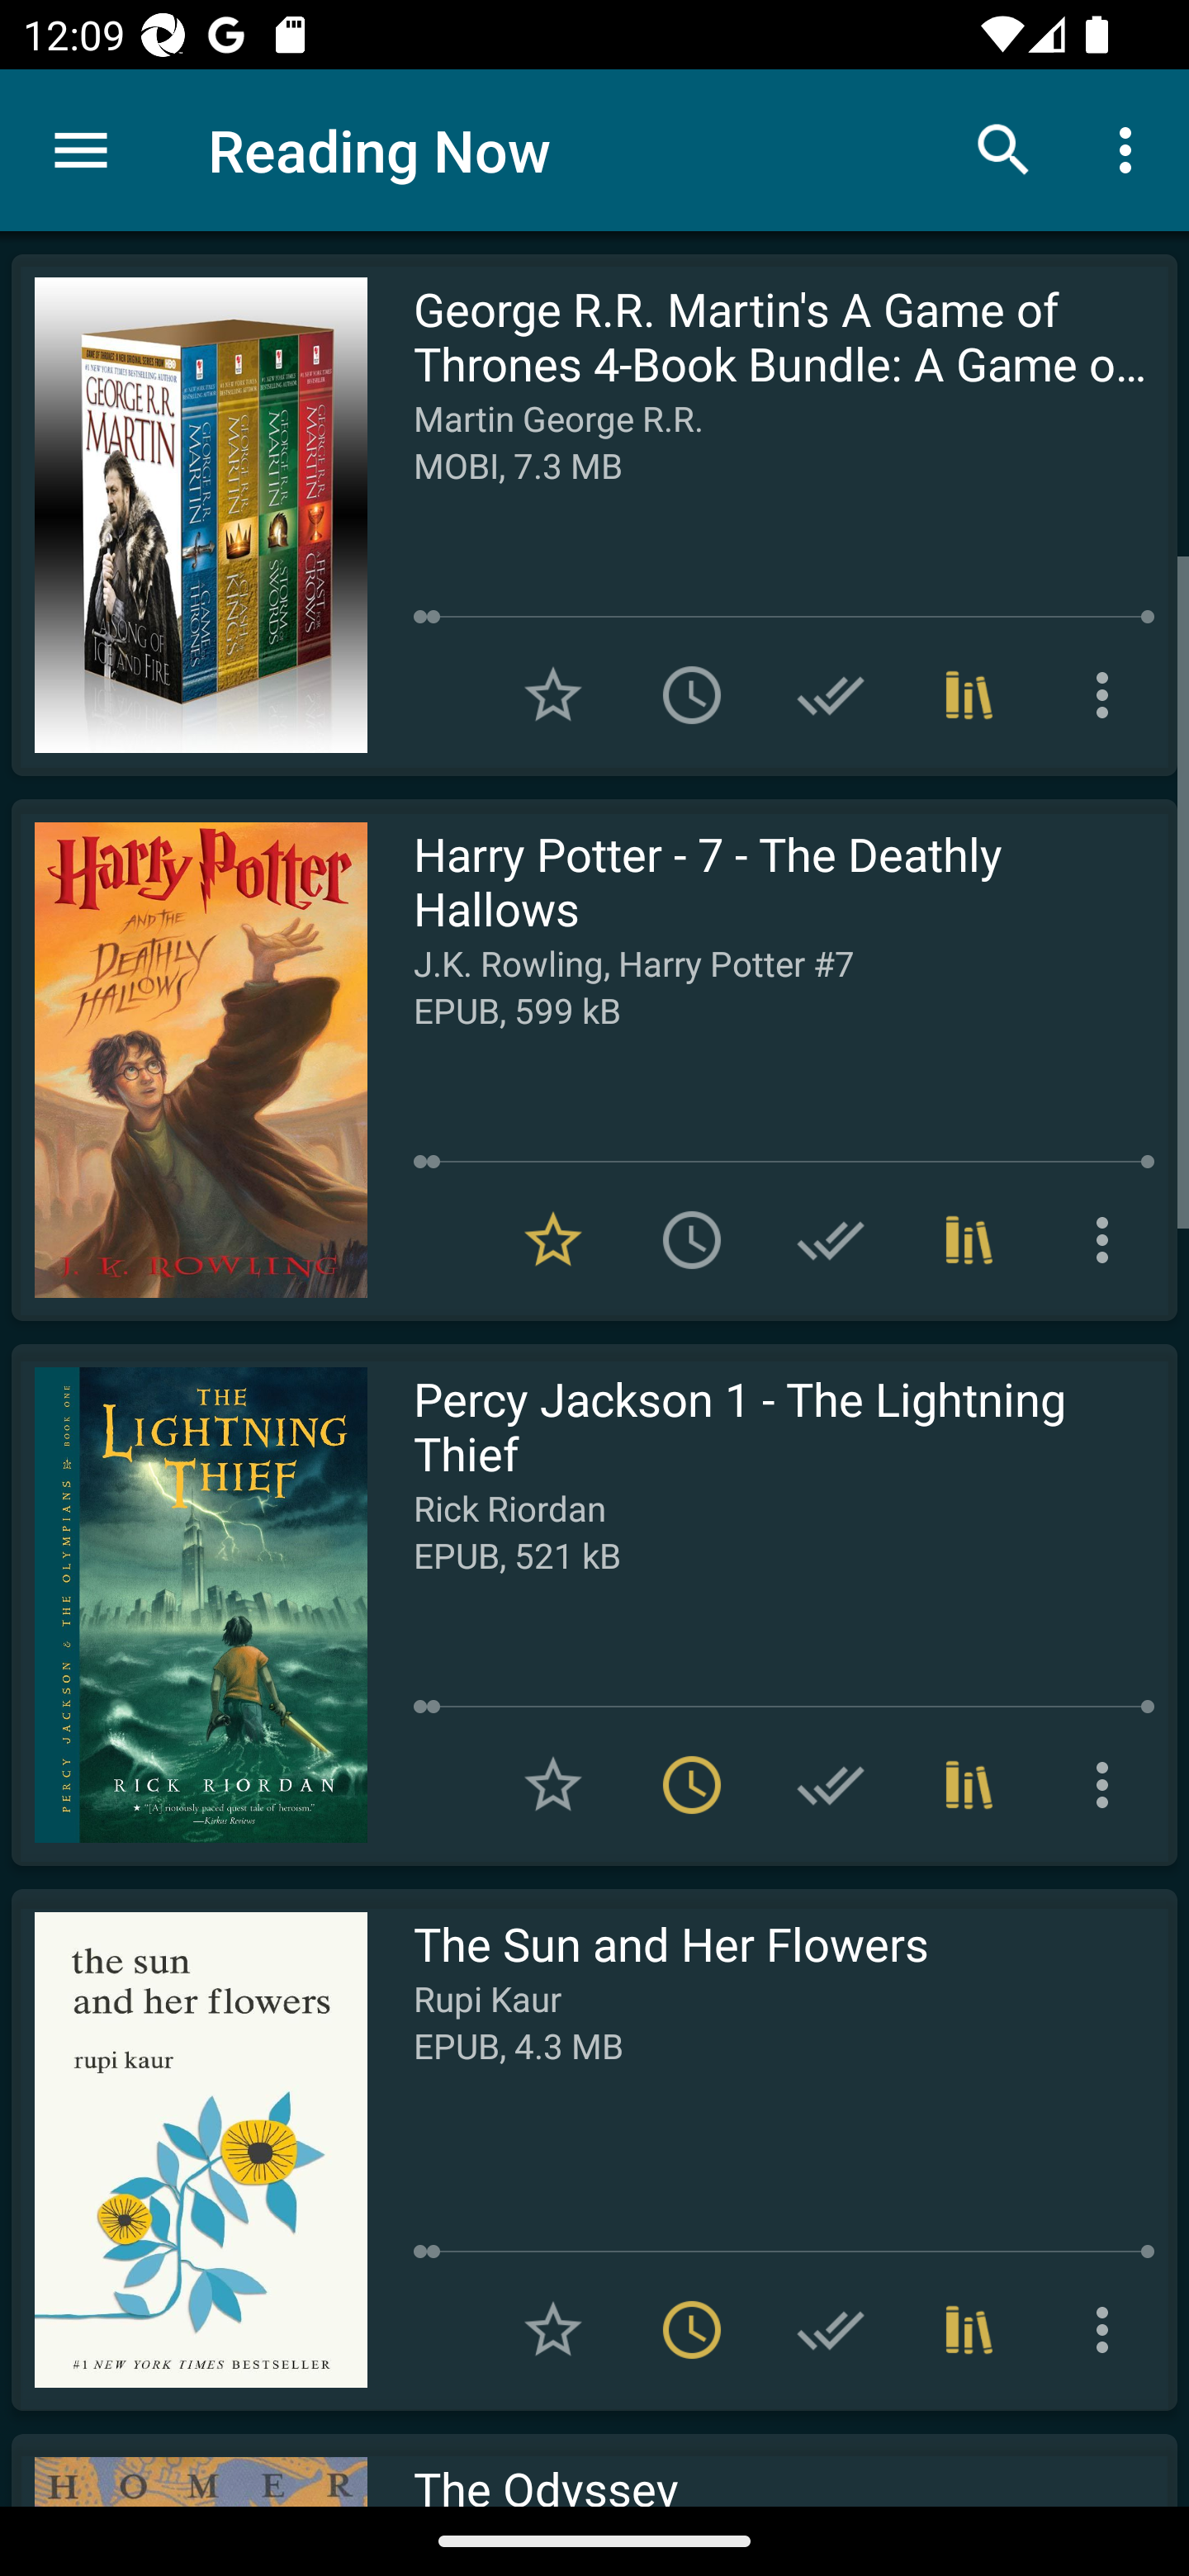 The image size is (1189, 2576). Describe the element at coordinates (189, 2149) in the screenshot. I see `Read The Sun and Her Flowers` at that location.